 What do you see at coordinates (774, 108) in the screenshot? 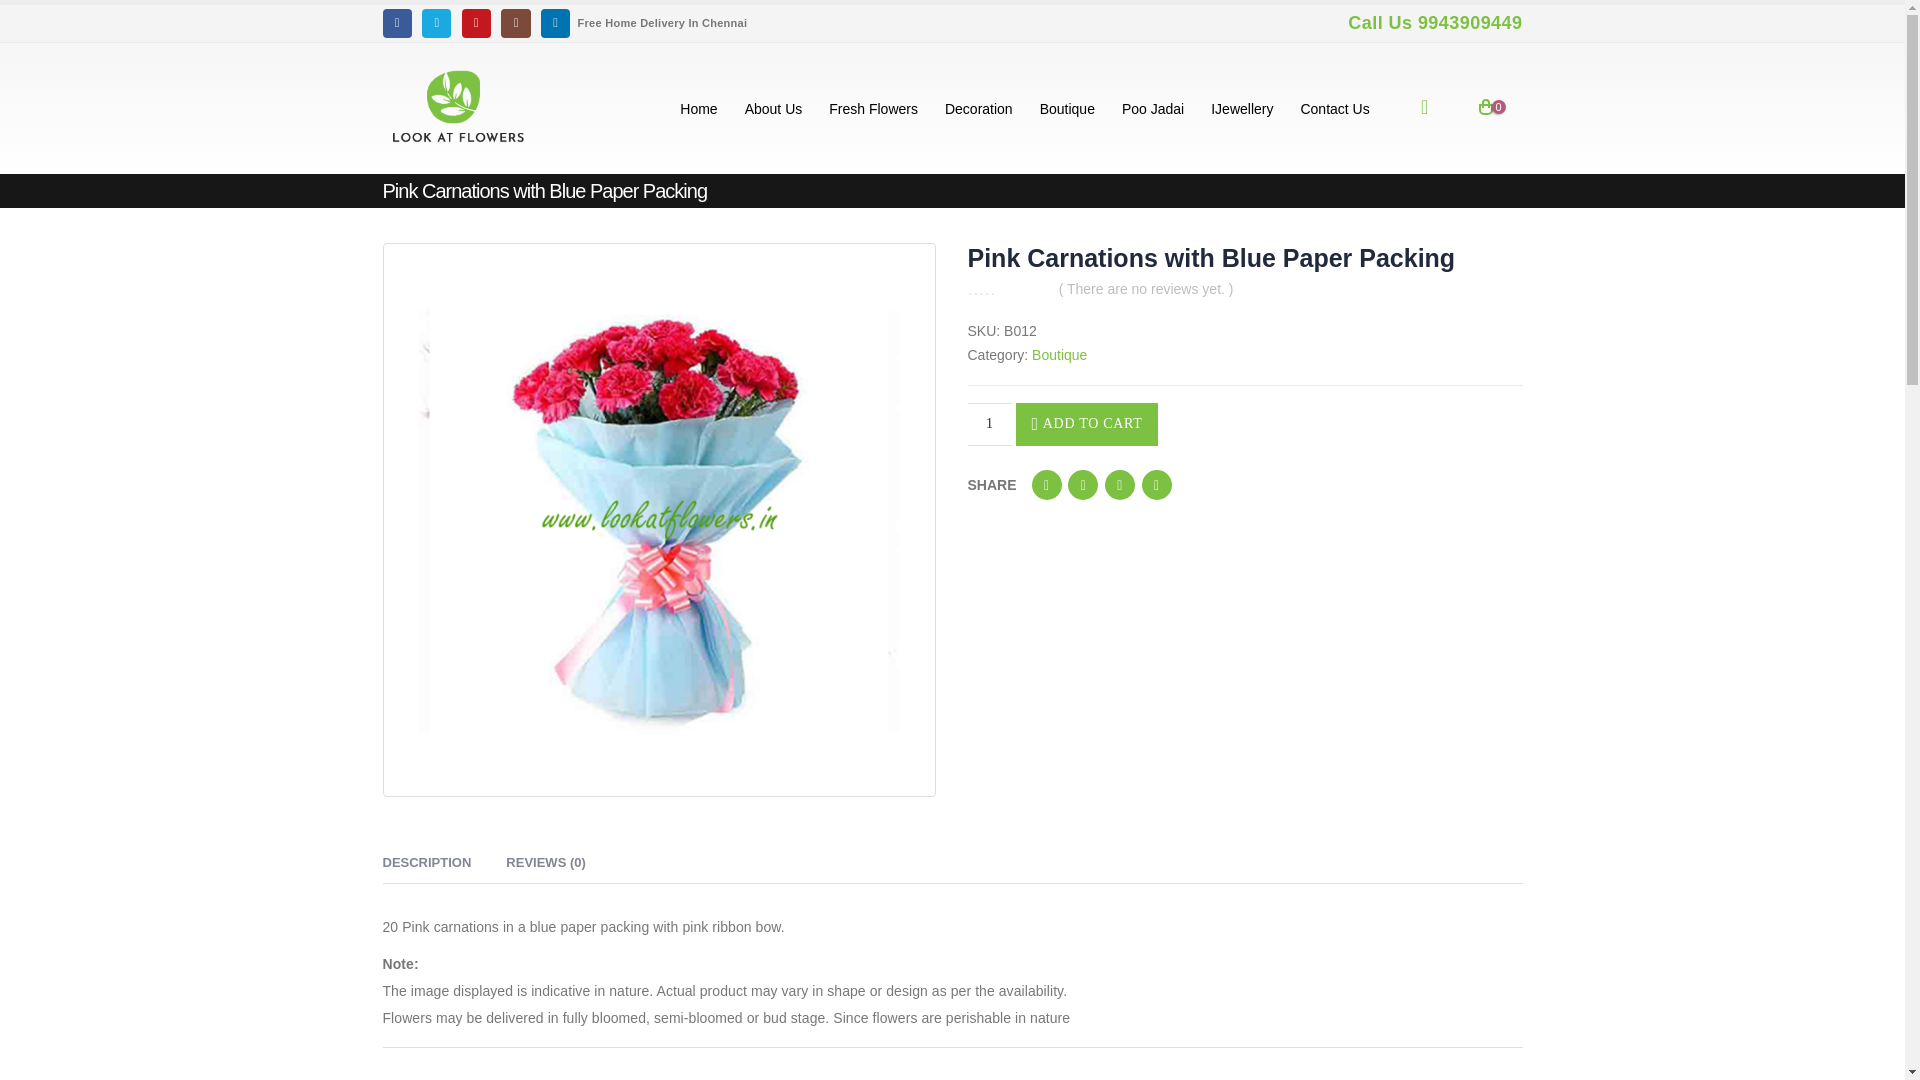
I see `About Us` at bounding box center [774, 108].